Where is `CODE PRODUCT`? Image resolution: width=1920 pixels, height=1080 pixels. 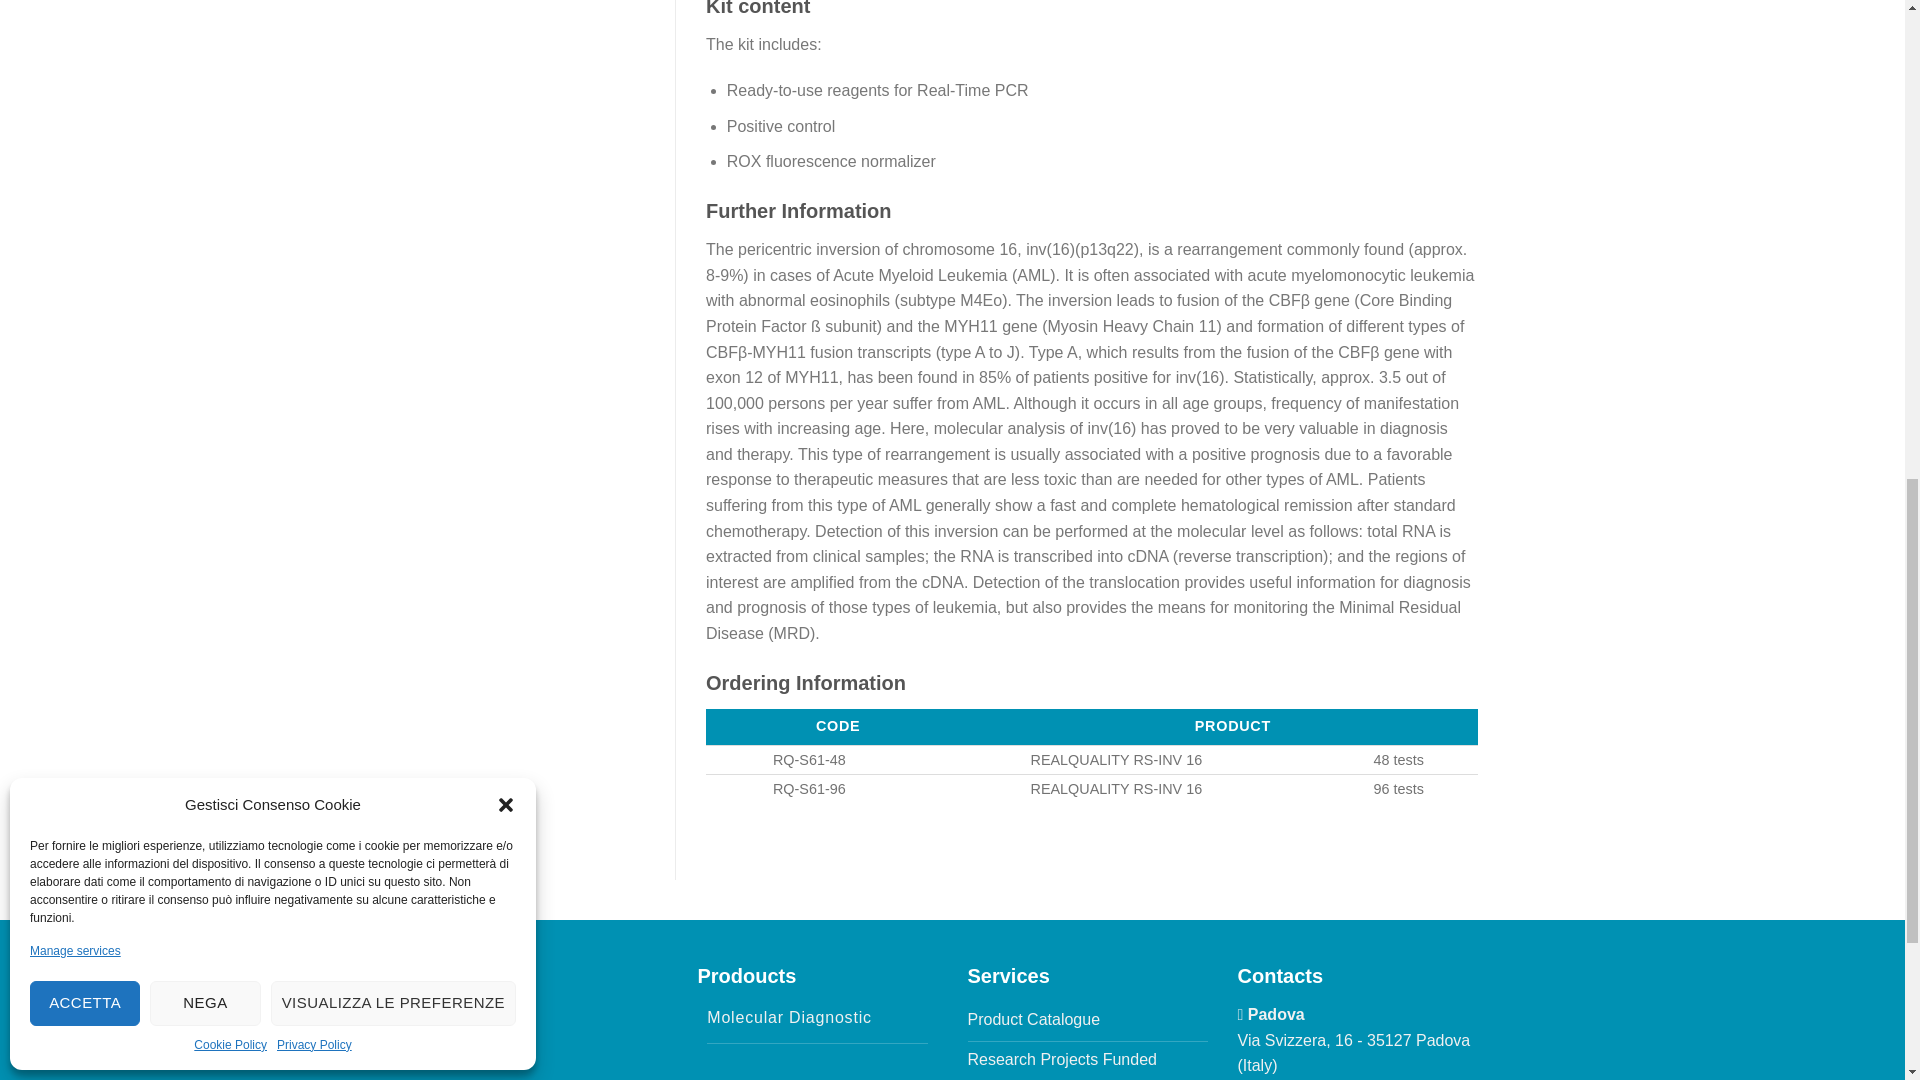 CODE PRODUCT is located at coordinates (1092, 726).